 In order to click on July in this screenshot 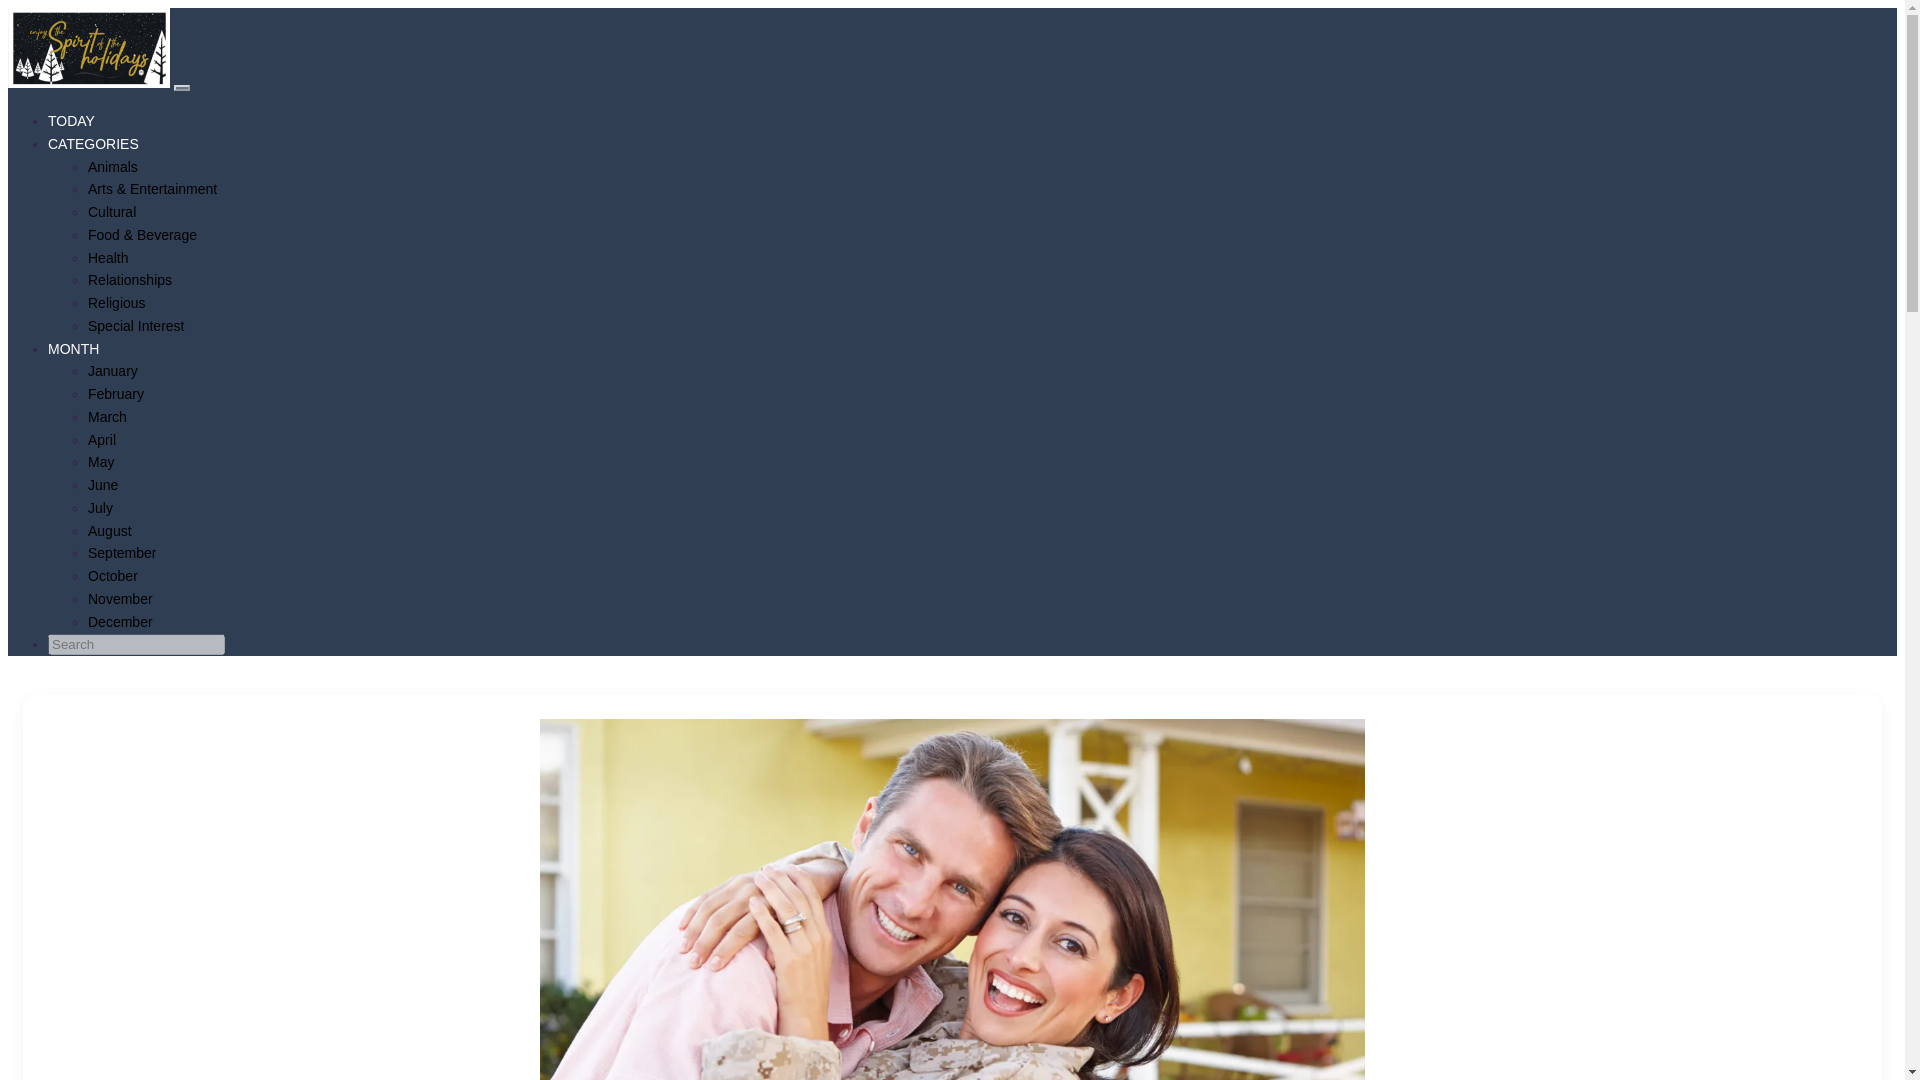, I will do `click(100, 508)`.